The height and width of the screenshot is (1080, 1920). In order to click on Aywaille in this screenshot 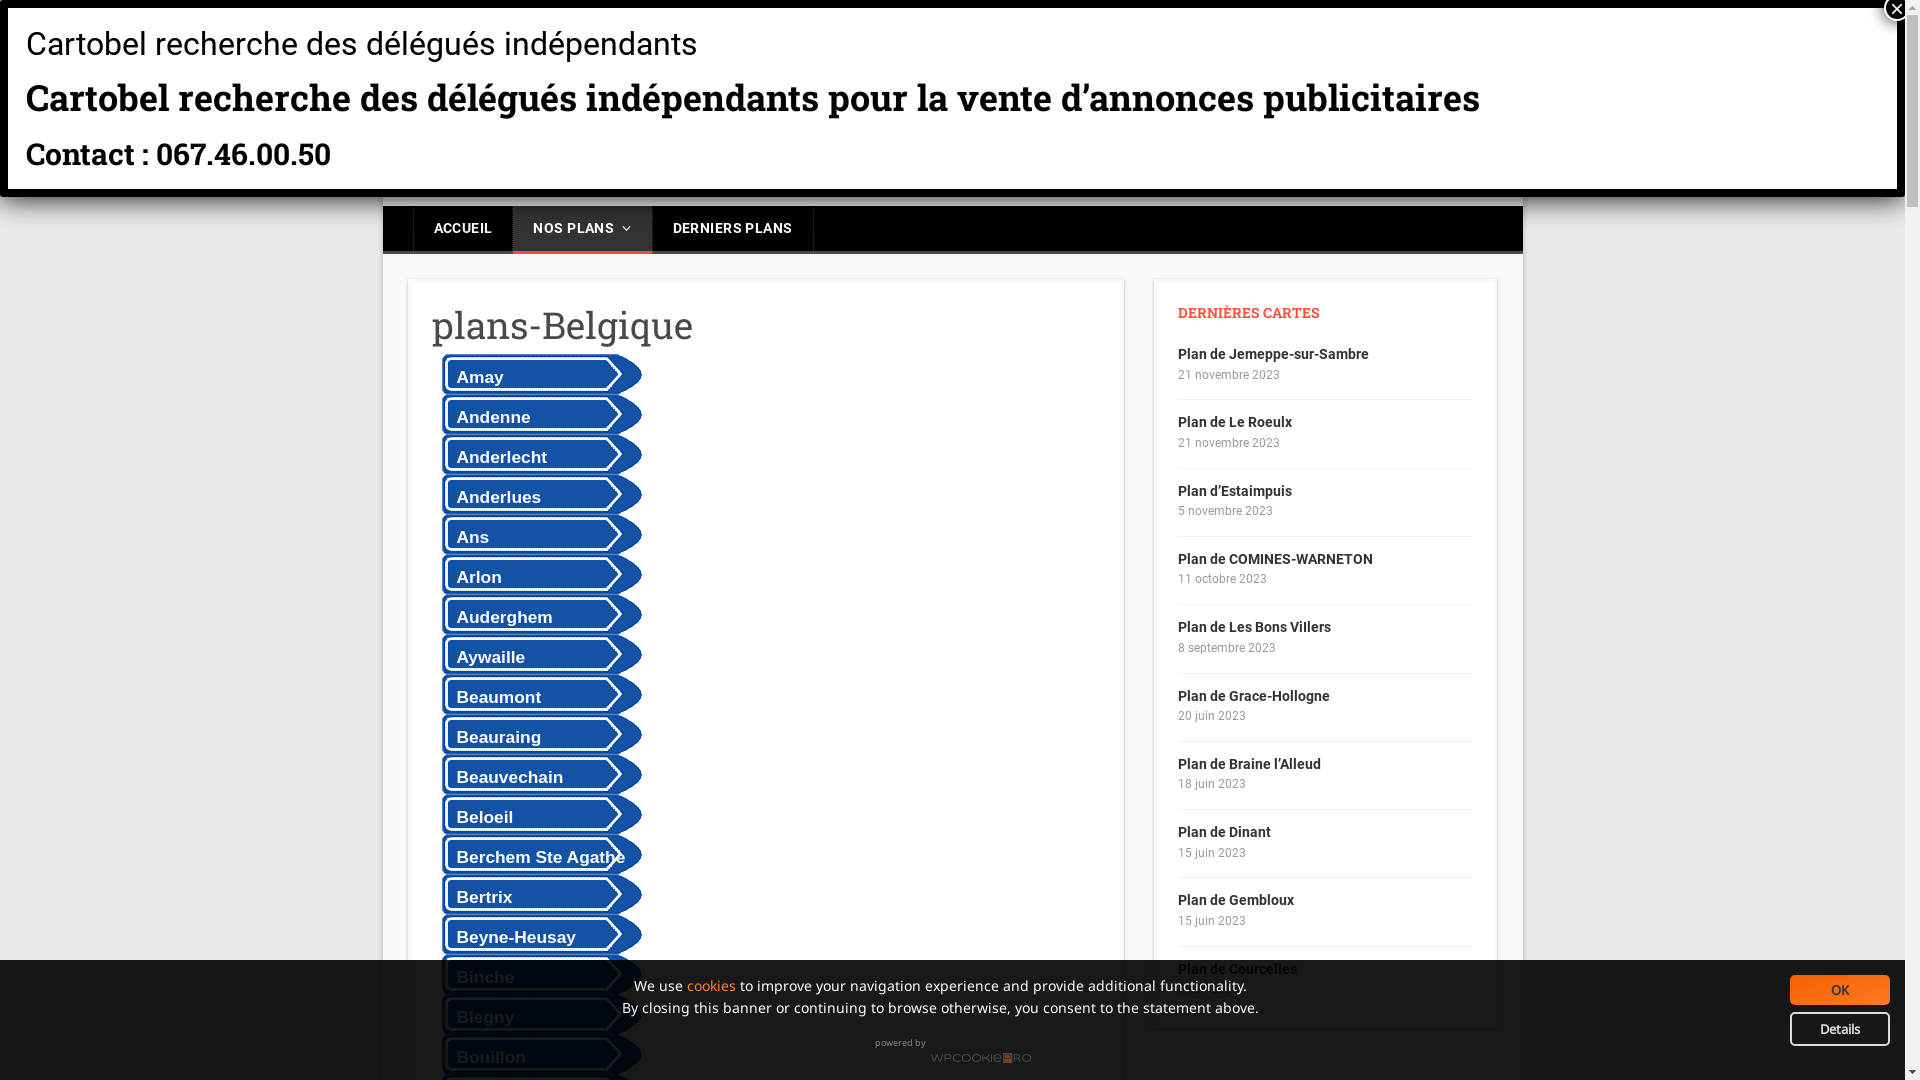, I will do `click(537, 654)`.